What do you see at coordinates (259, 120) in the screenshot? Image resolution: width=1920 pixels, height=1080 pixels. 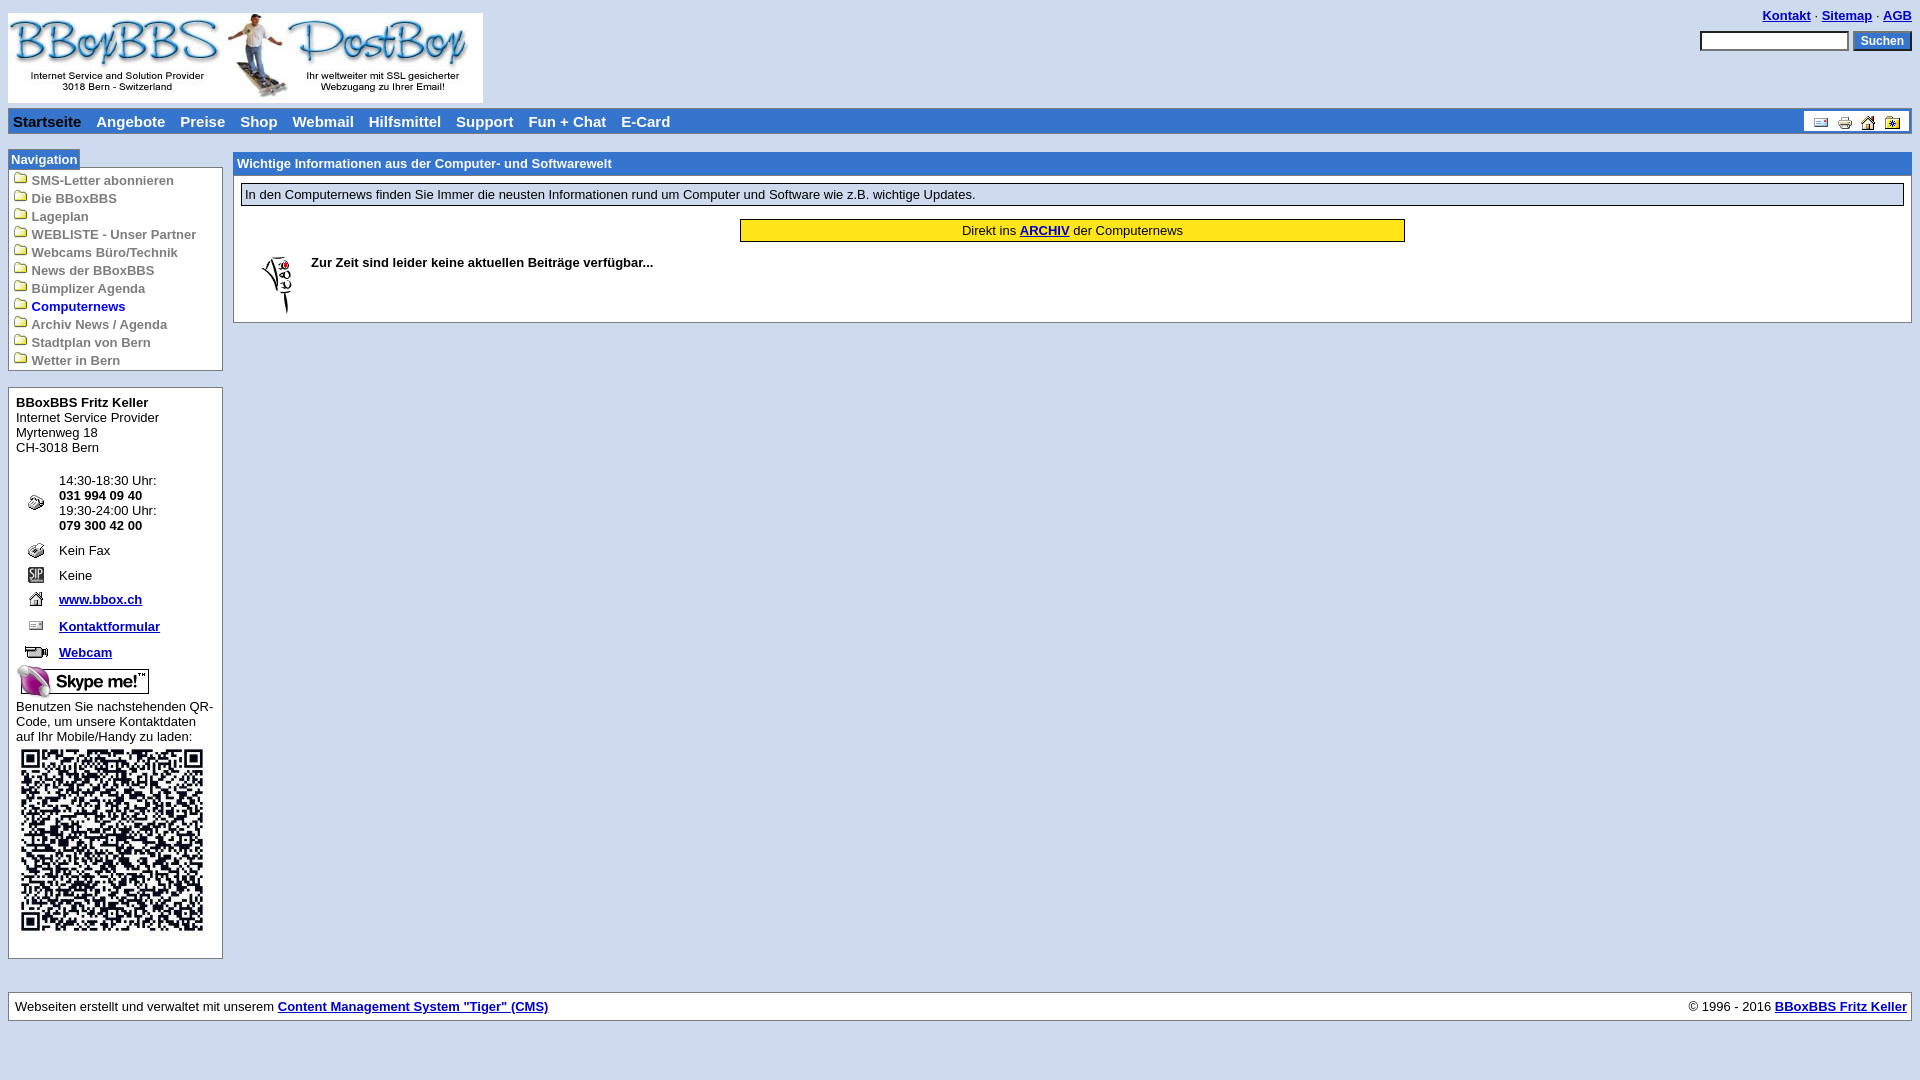 I see `Shop` at bounding box center [259, 120].